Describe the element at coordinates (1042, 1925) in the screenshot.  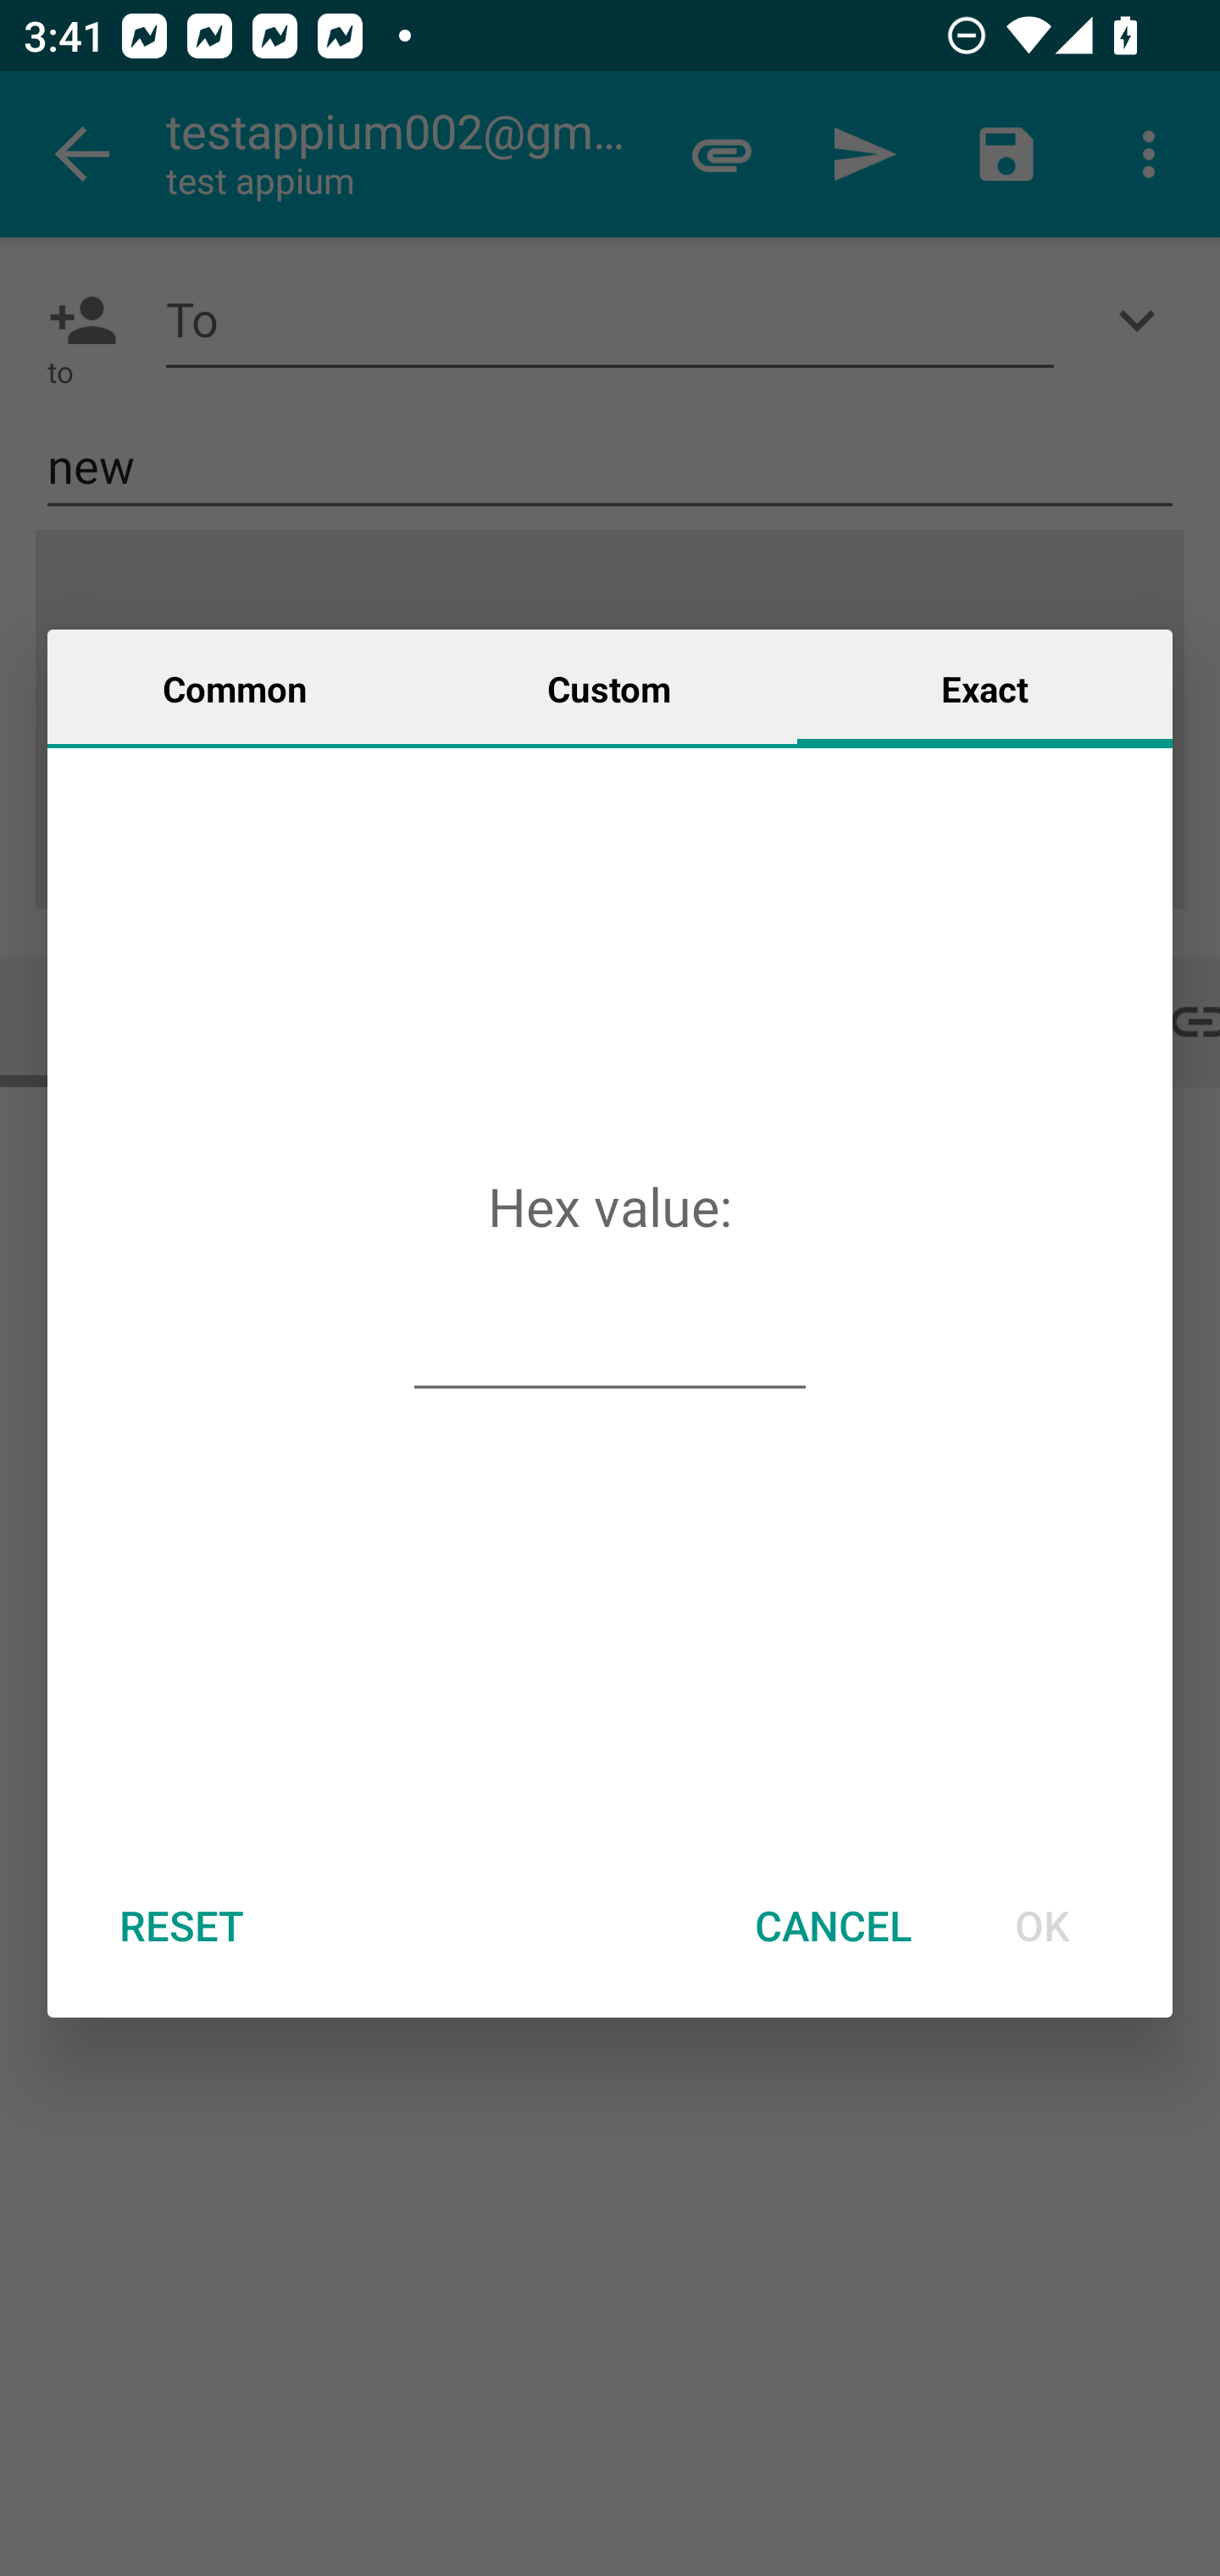
I see `OK` at that location.